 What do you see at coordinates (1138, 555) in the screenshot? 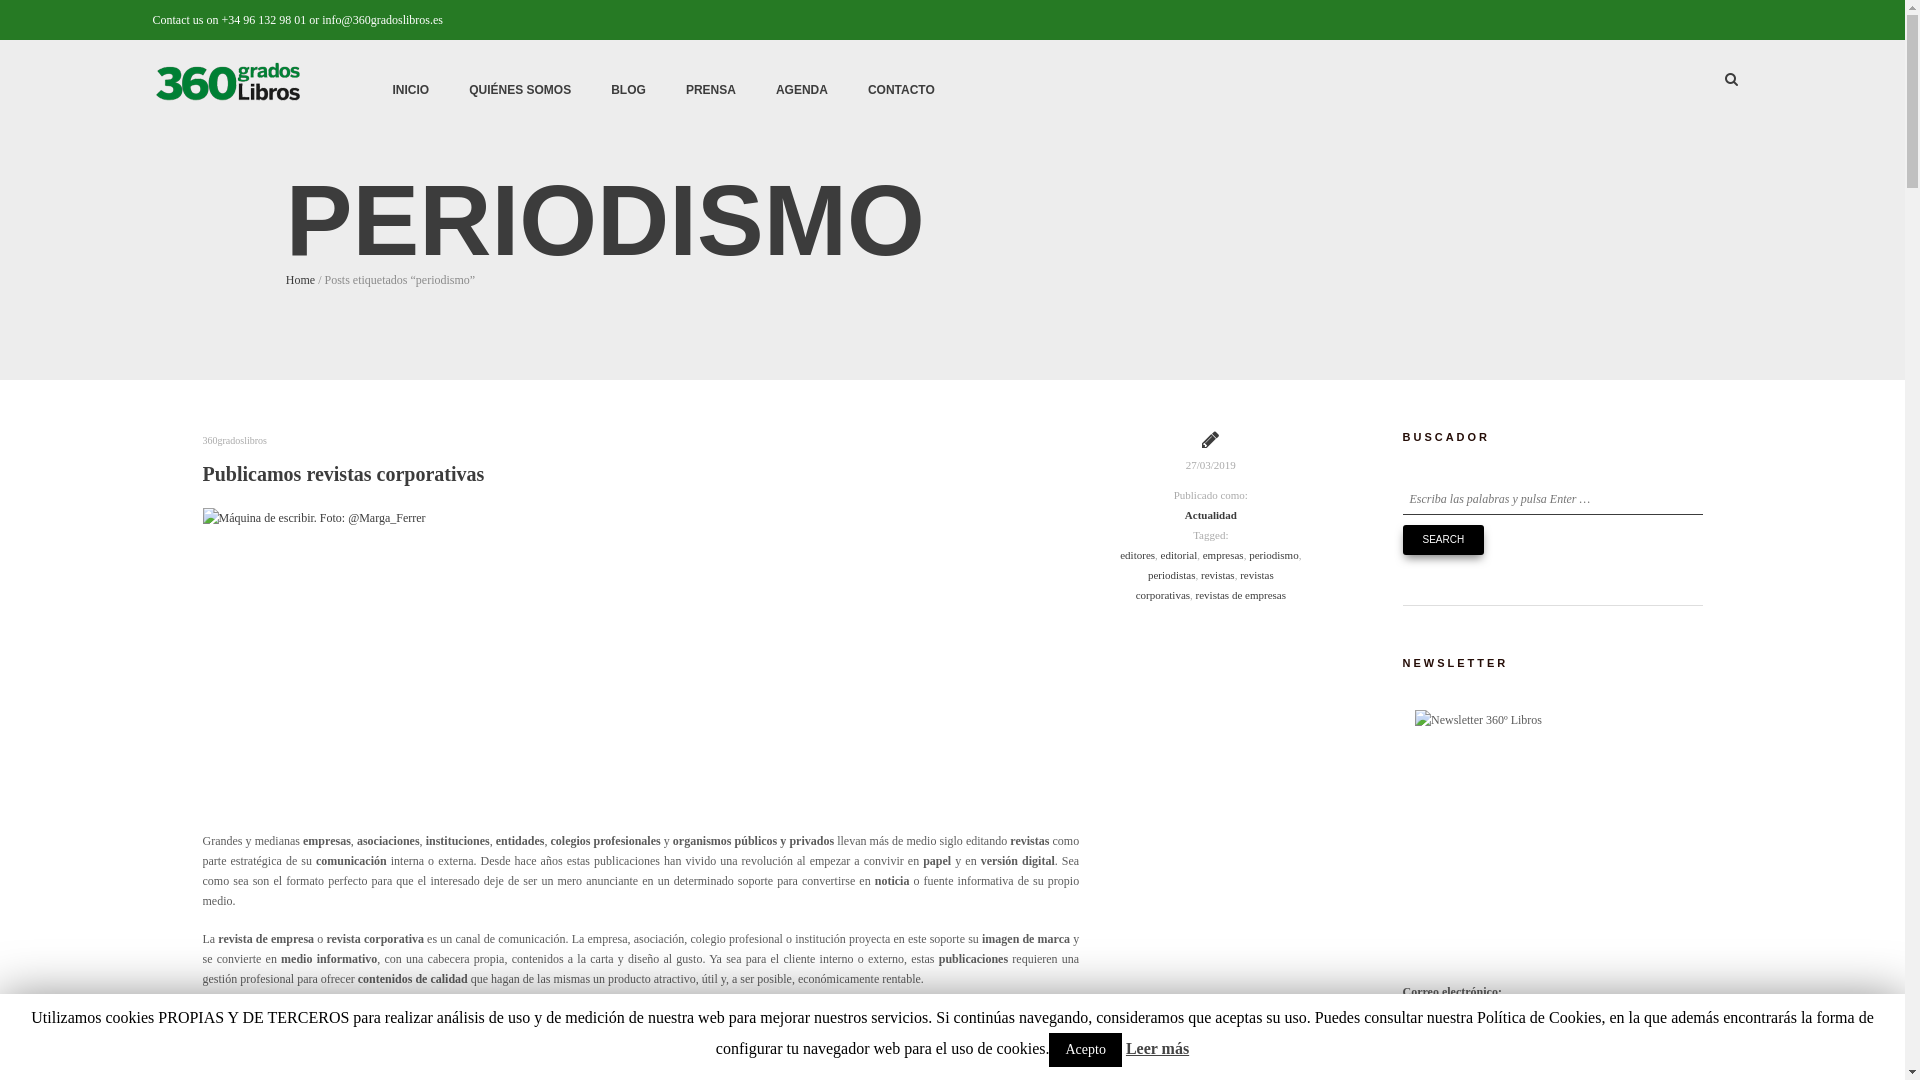
I see `editores` at bounding box center [1138, 555].